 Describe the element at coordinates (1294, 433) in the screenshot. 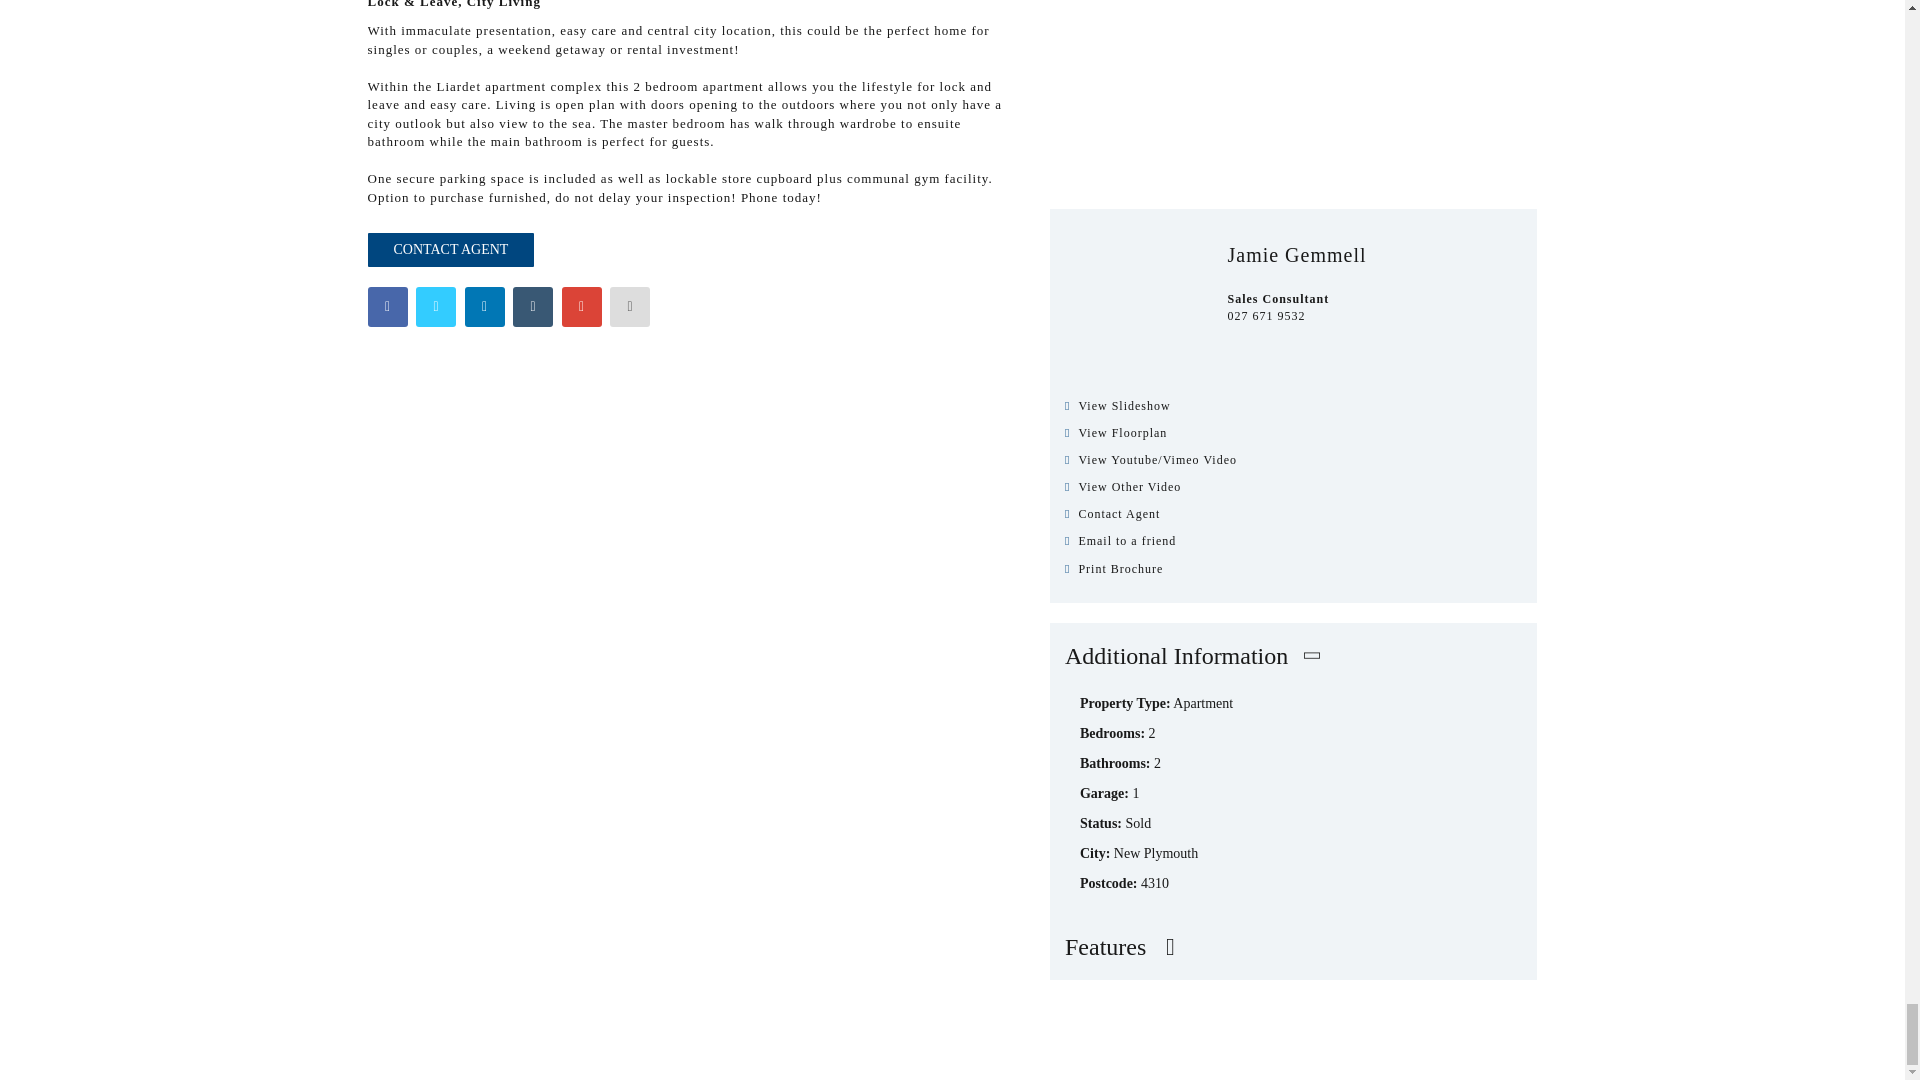

I see `View Floorplan` at that location.